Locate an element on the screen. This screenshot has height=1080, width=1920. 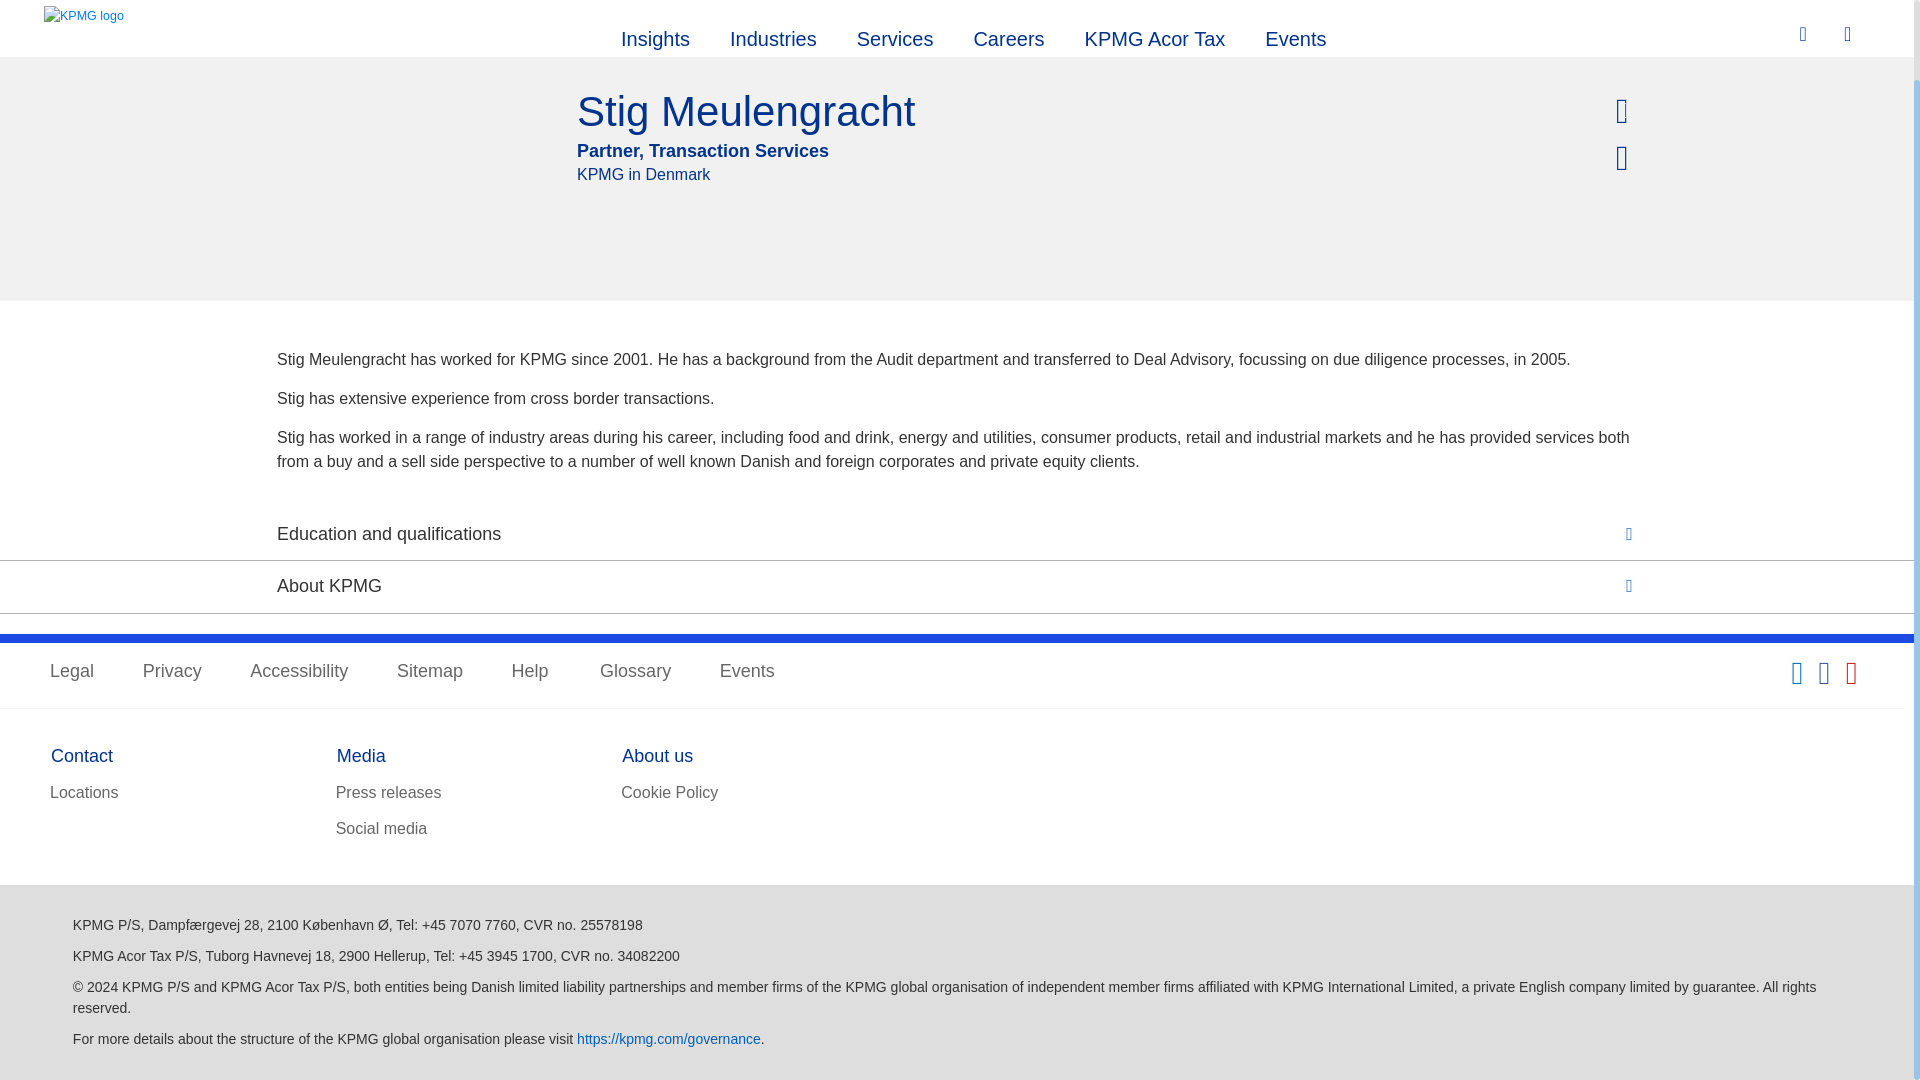
Education and qualifications is located at coordinates (956, 534).